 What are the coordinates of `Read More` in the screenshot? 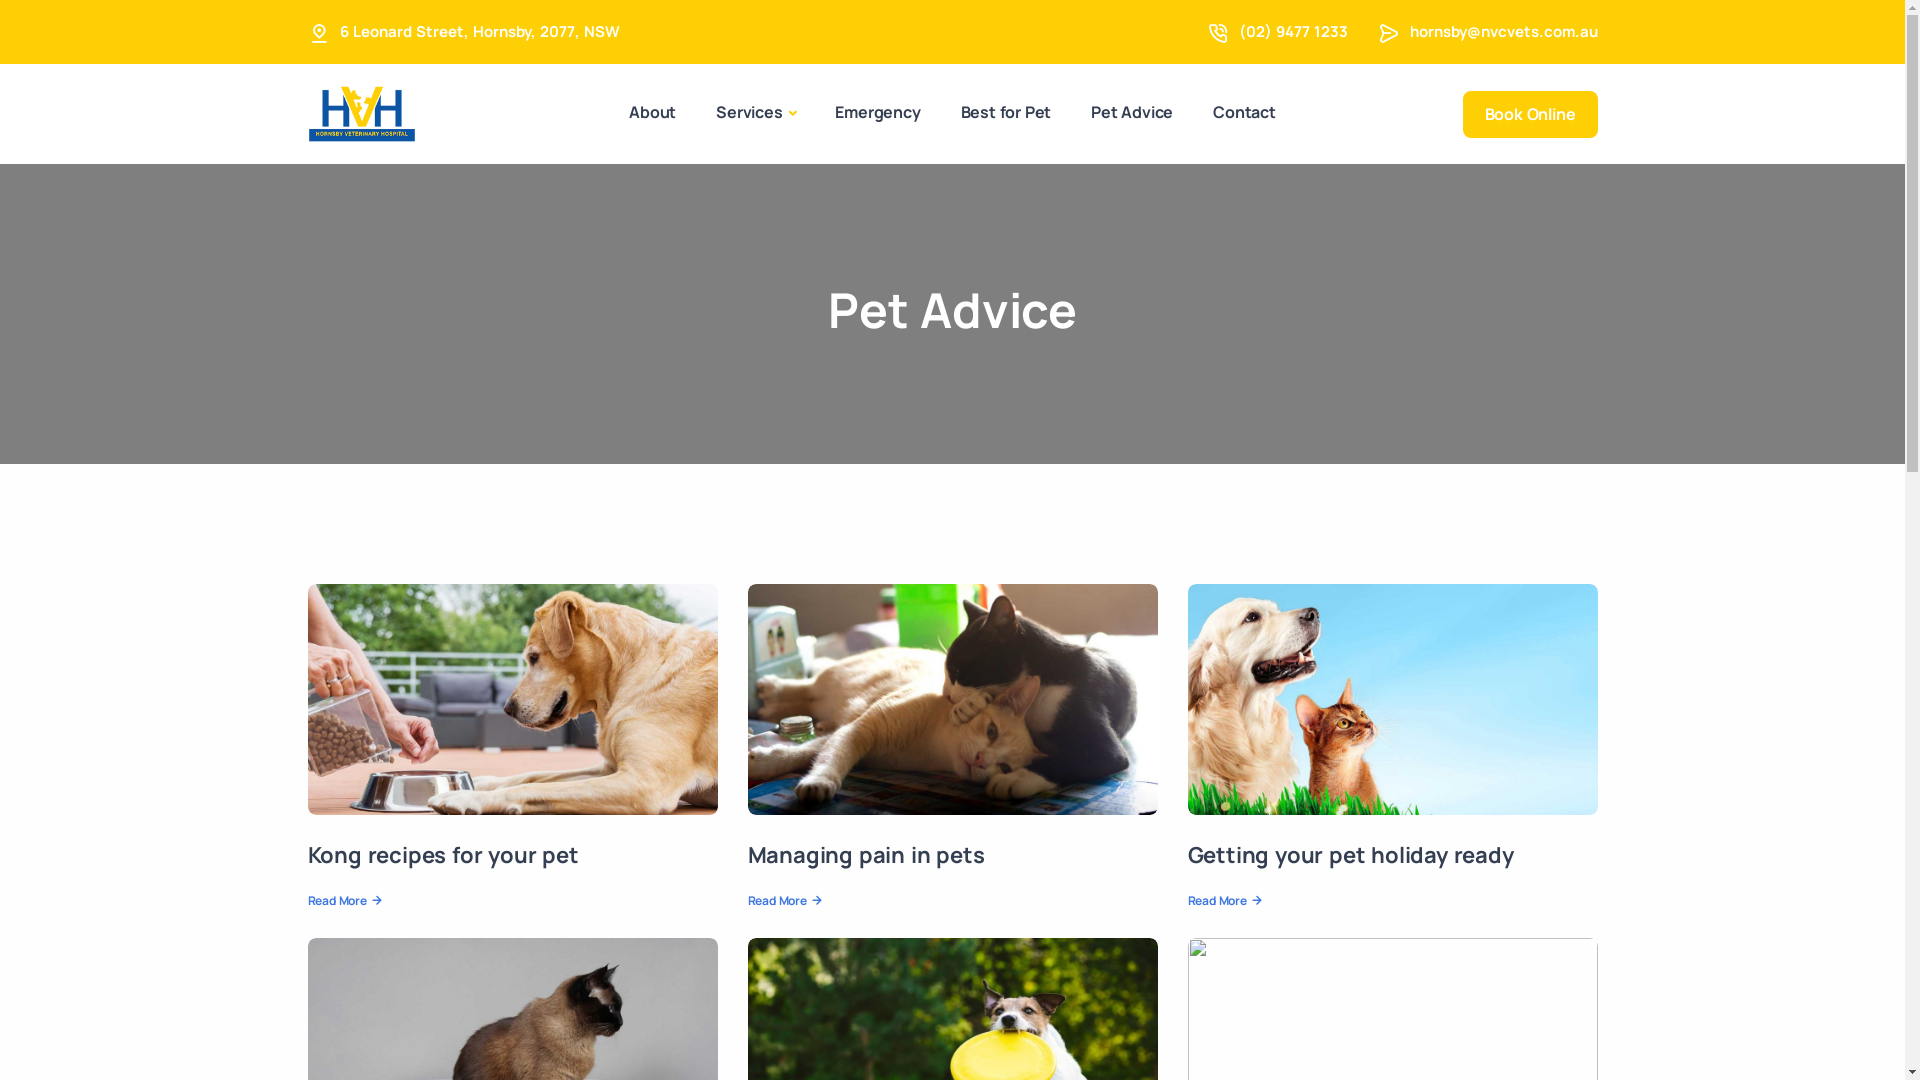 It's located at (344, 901).